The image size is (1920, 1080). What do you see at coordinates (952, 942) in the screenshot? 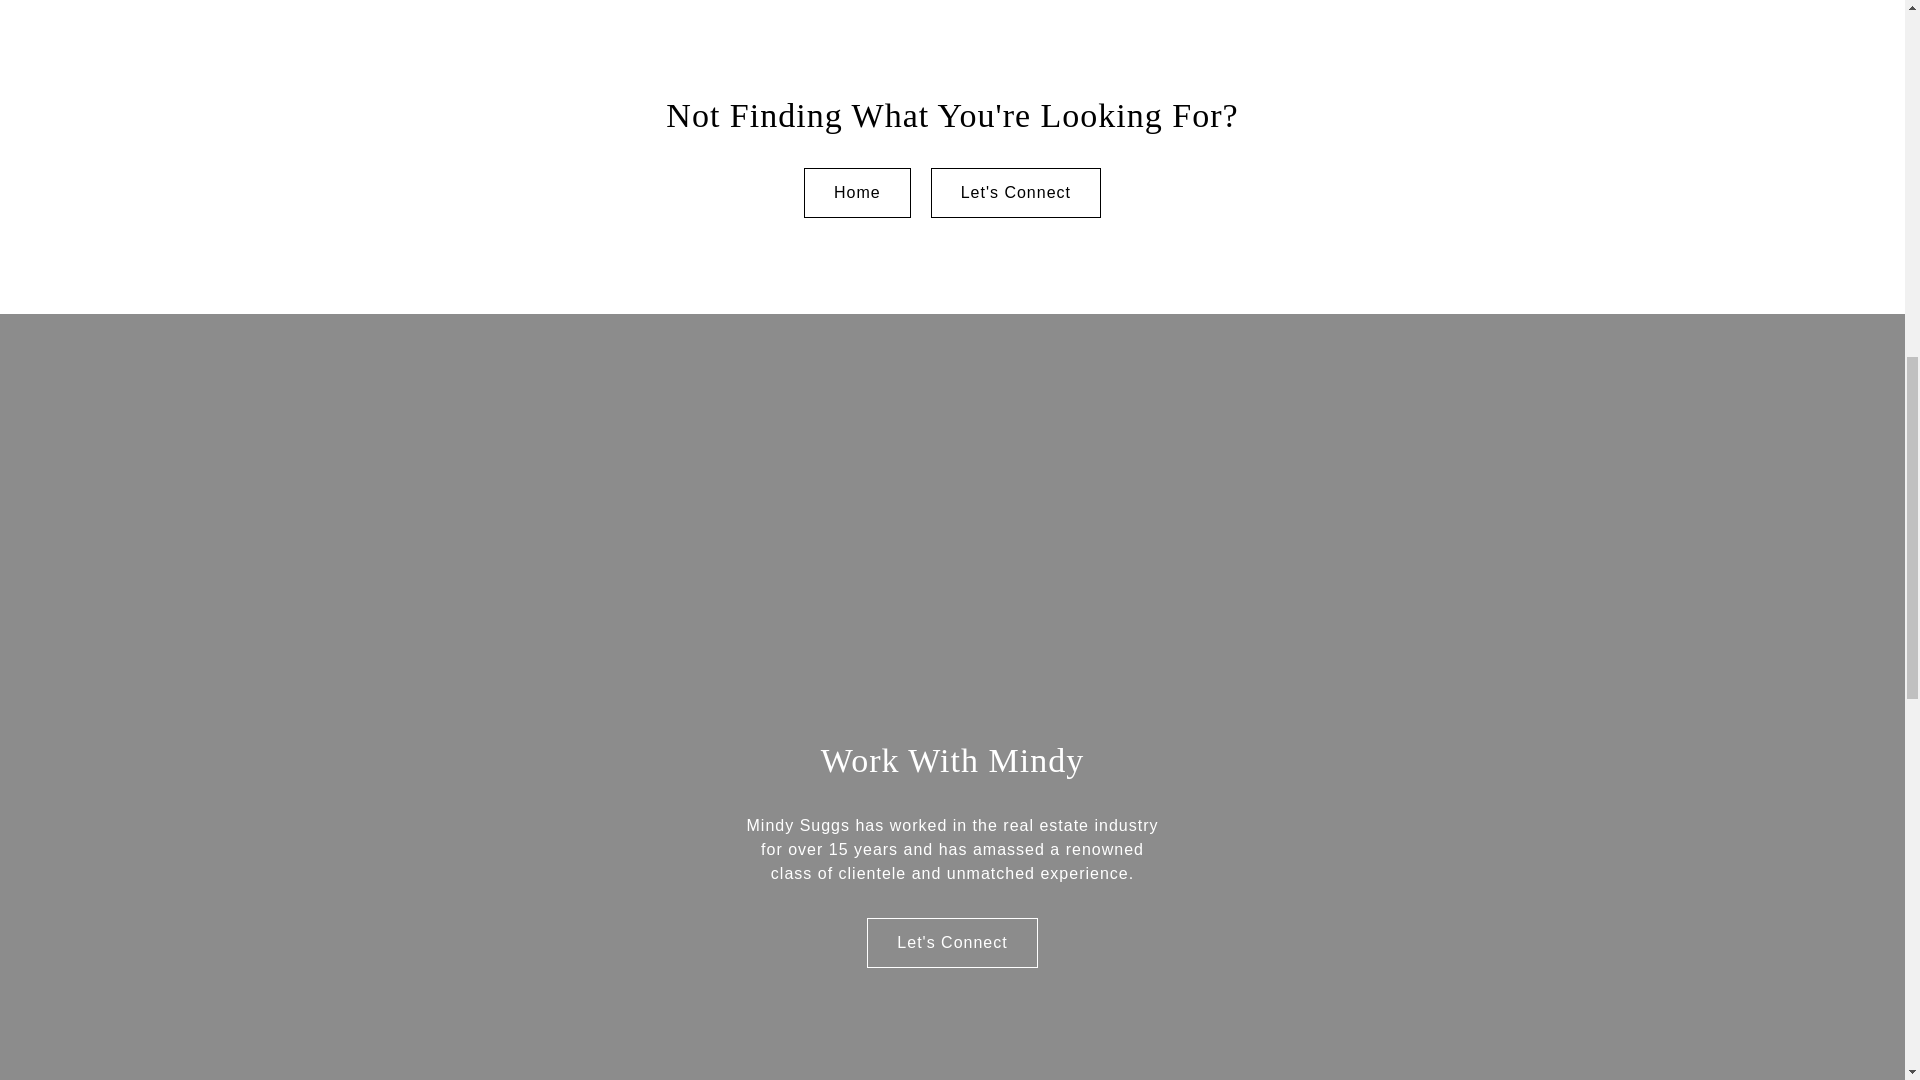
I see `Let'S Connect` at bounding box center [952, 942].